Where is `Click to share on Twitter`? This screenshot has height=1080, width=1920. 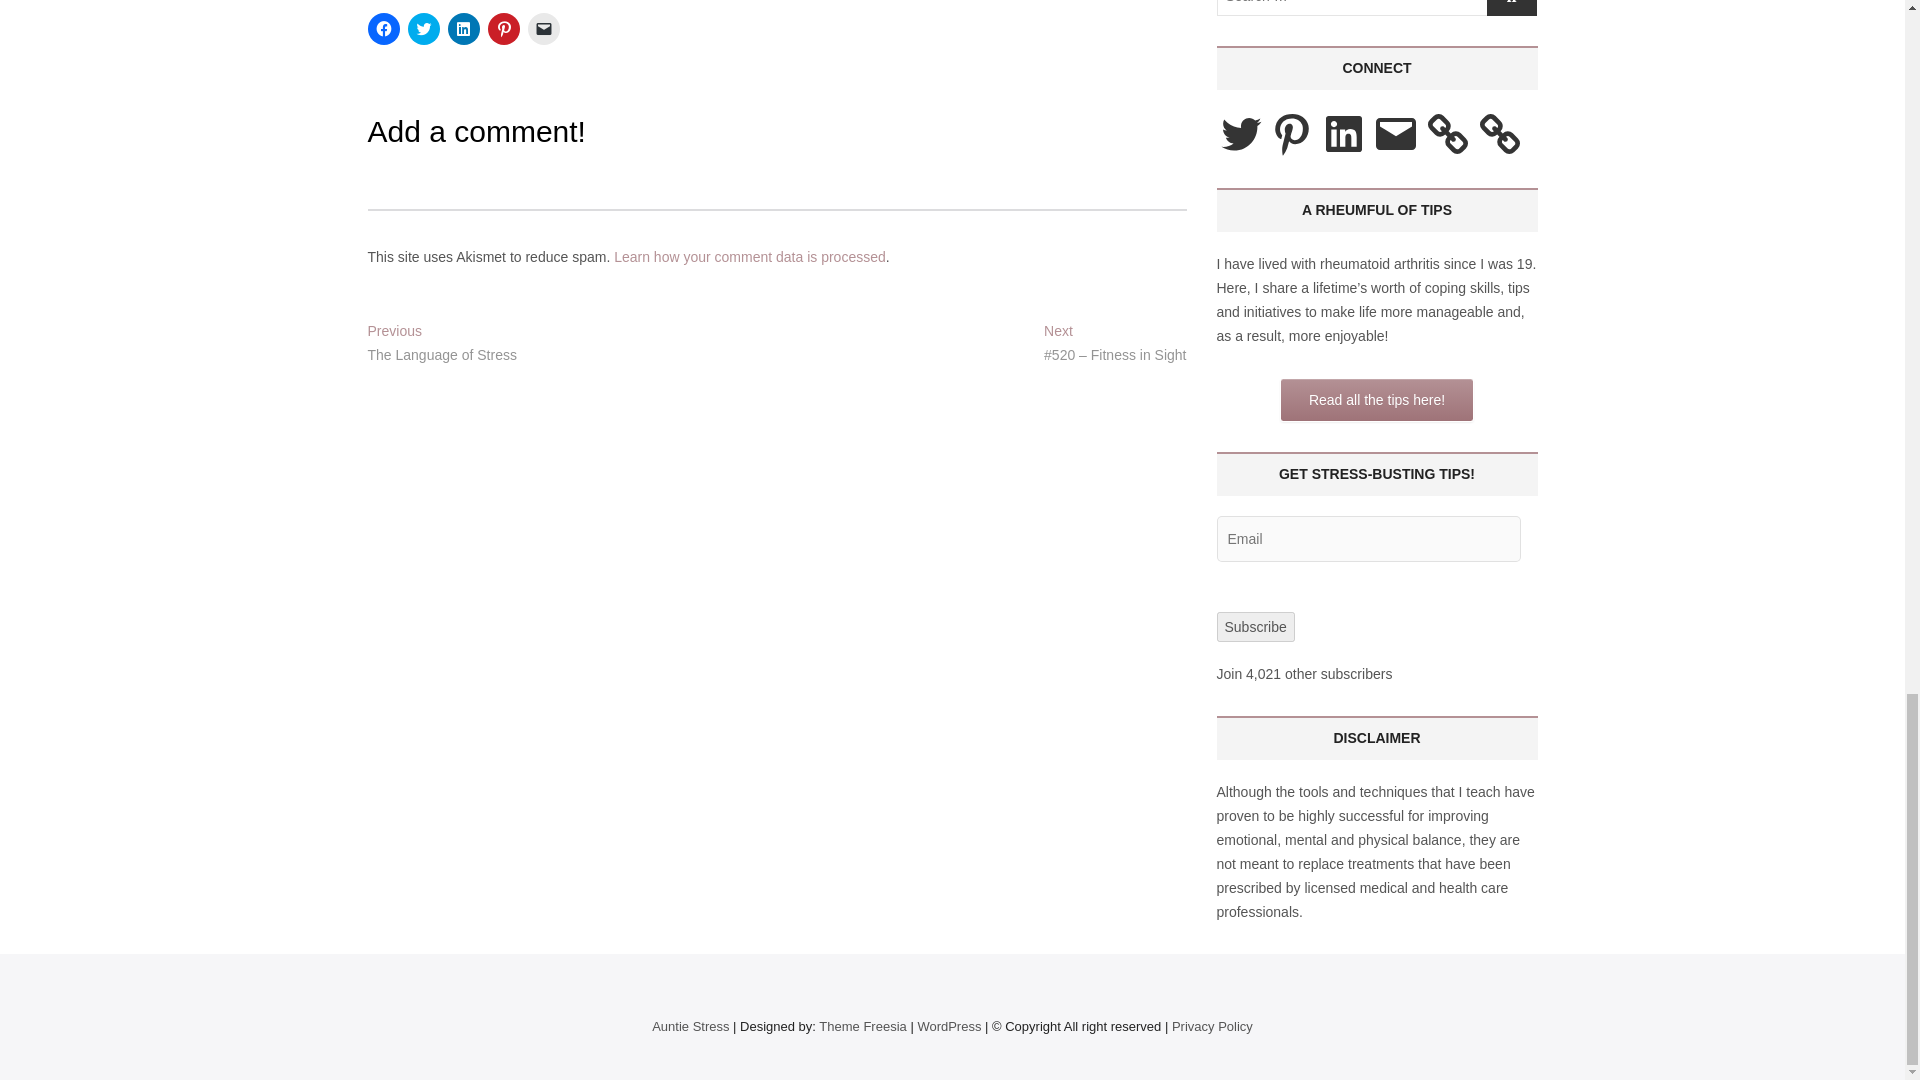 Click to share on Twitter is located at coordinates (423, 28).